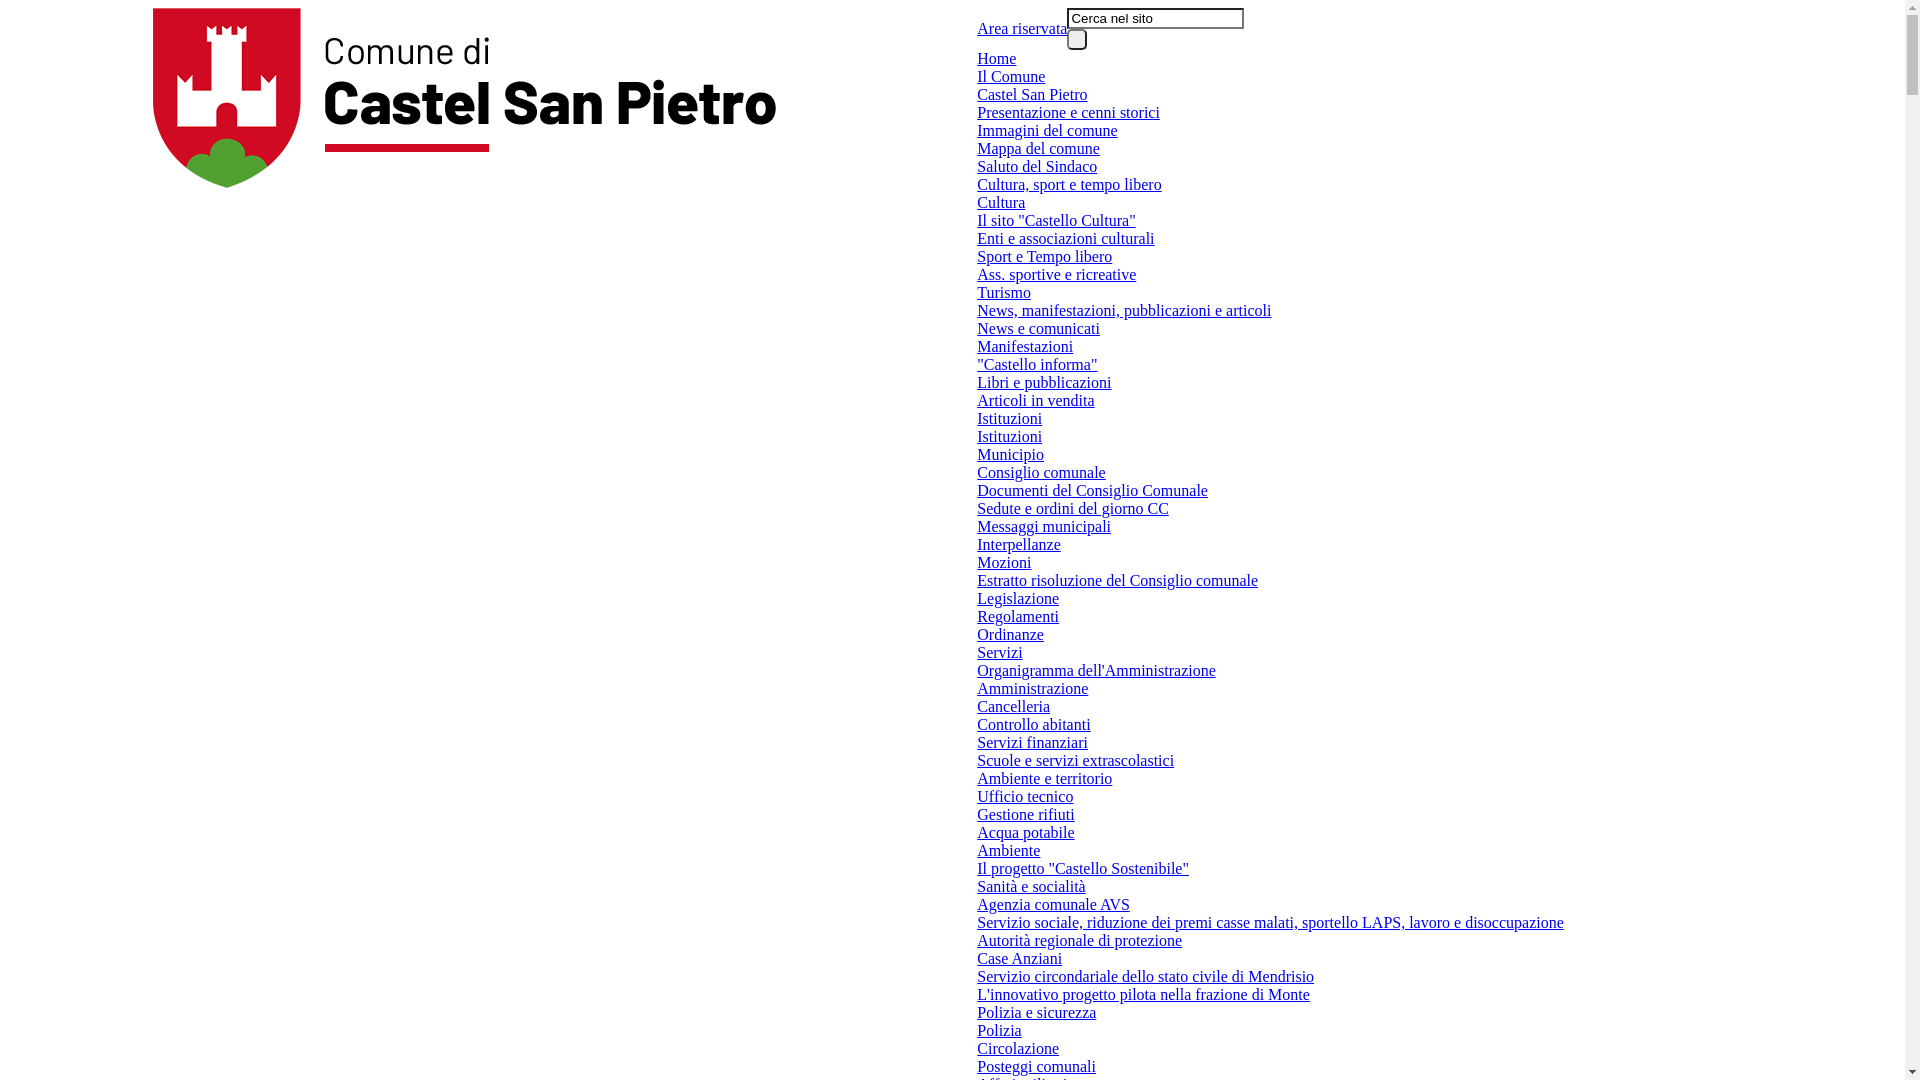 This screenshot has width=1920, height=1080. I want to click on Il progetto "Castello Sostenibile", so click(1083, 869).